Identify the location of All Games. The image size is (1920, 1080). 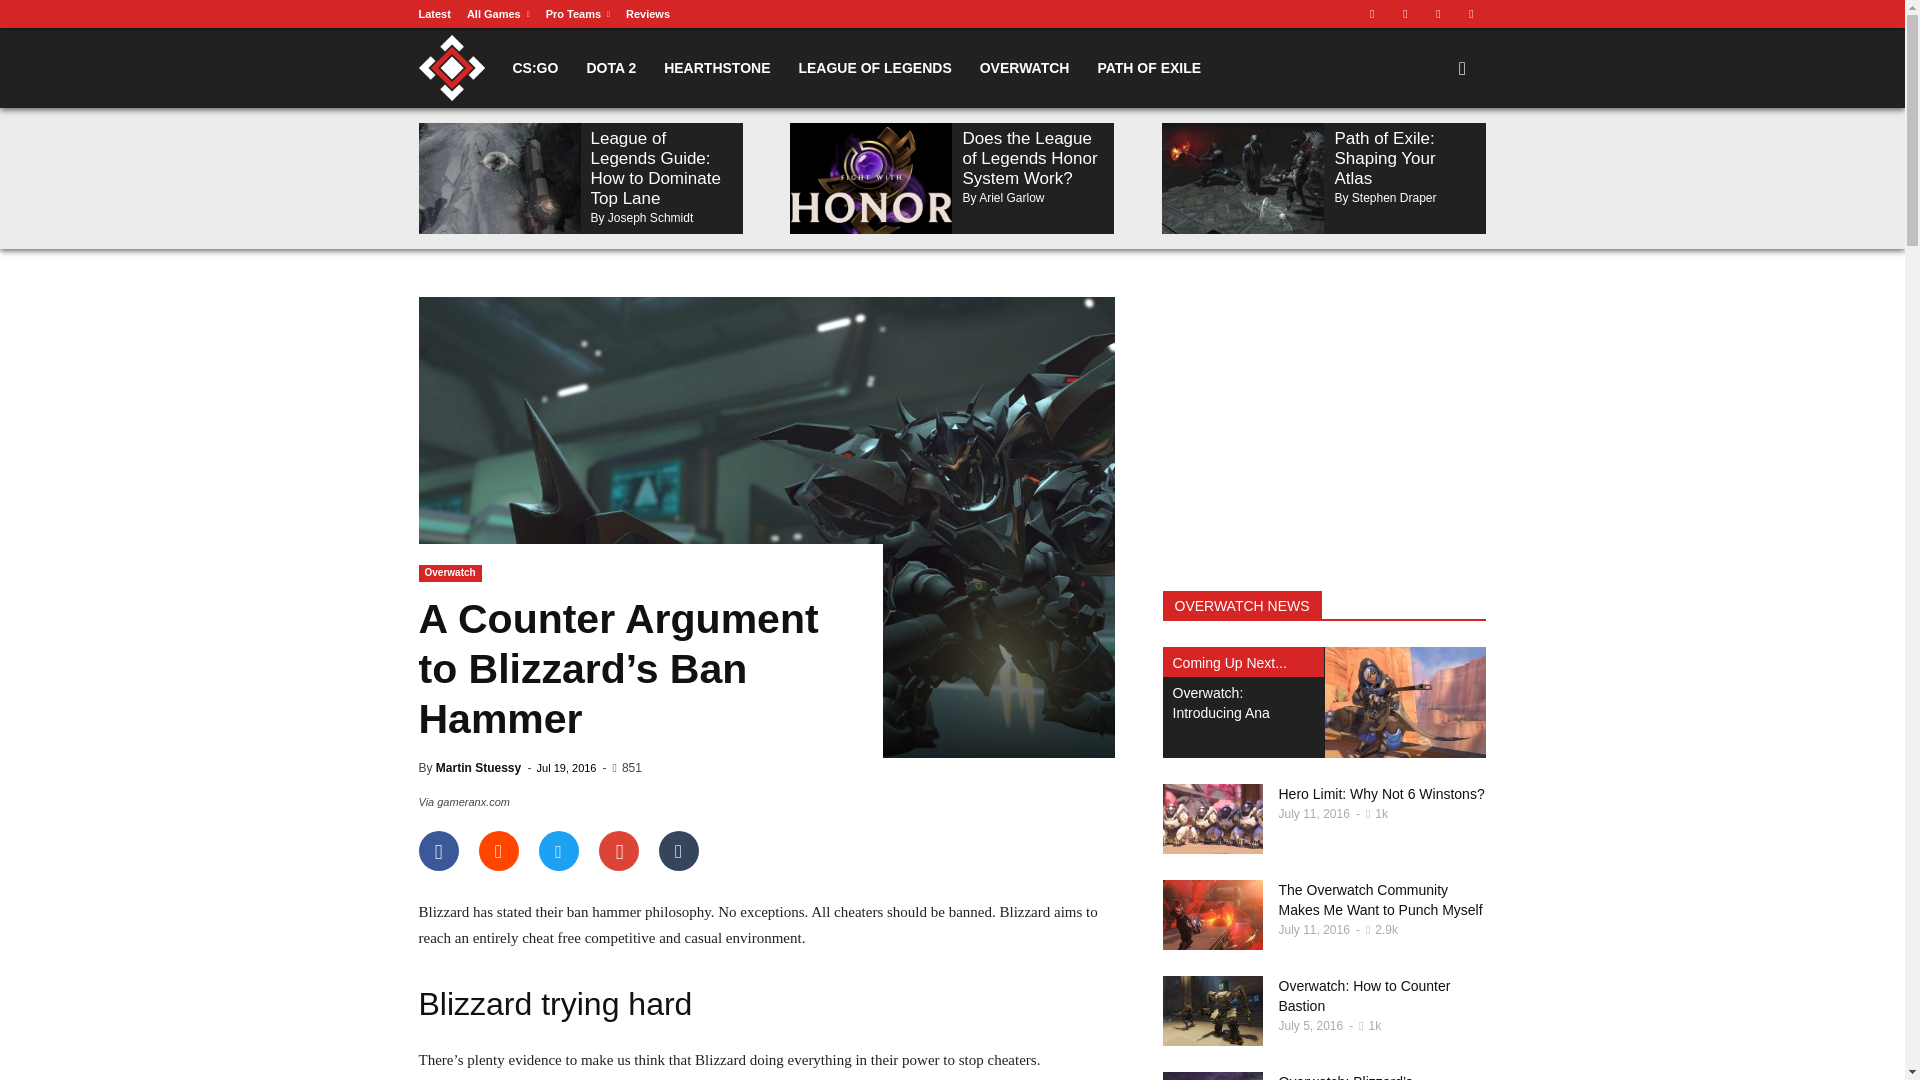
(498, 14).